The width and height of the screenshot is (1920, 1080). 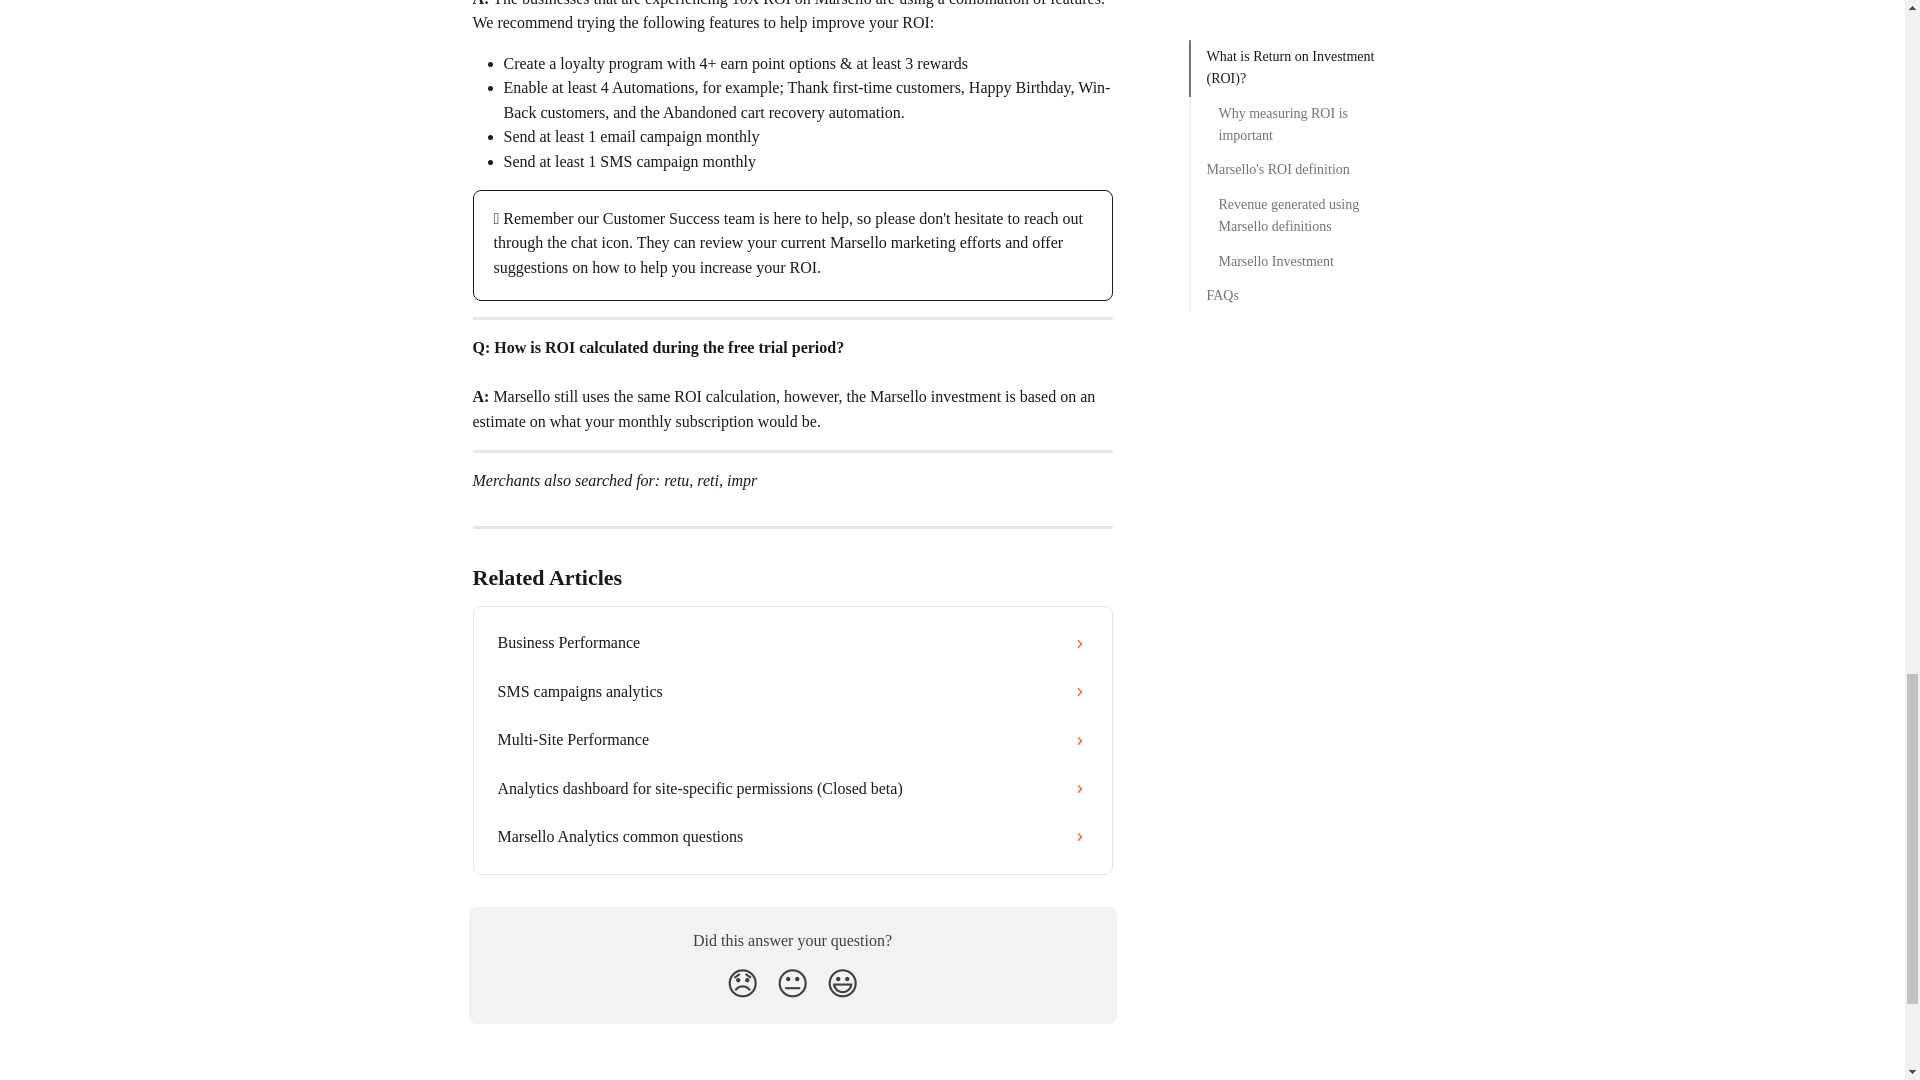 What do you see at coordinates (792, 984) in the screenshot?
I see `Neutral` at bounding box center [792, 984].